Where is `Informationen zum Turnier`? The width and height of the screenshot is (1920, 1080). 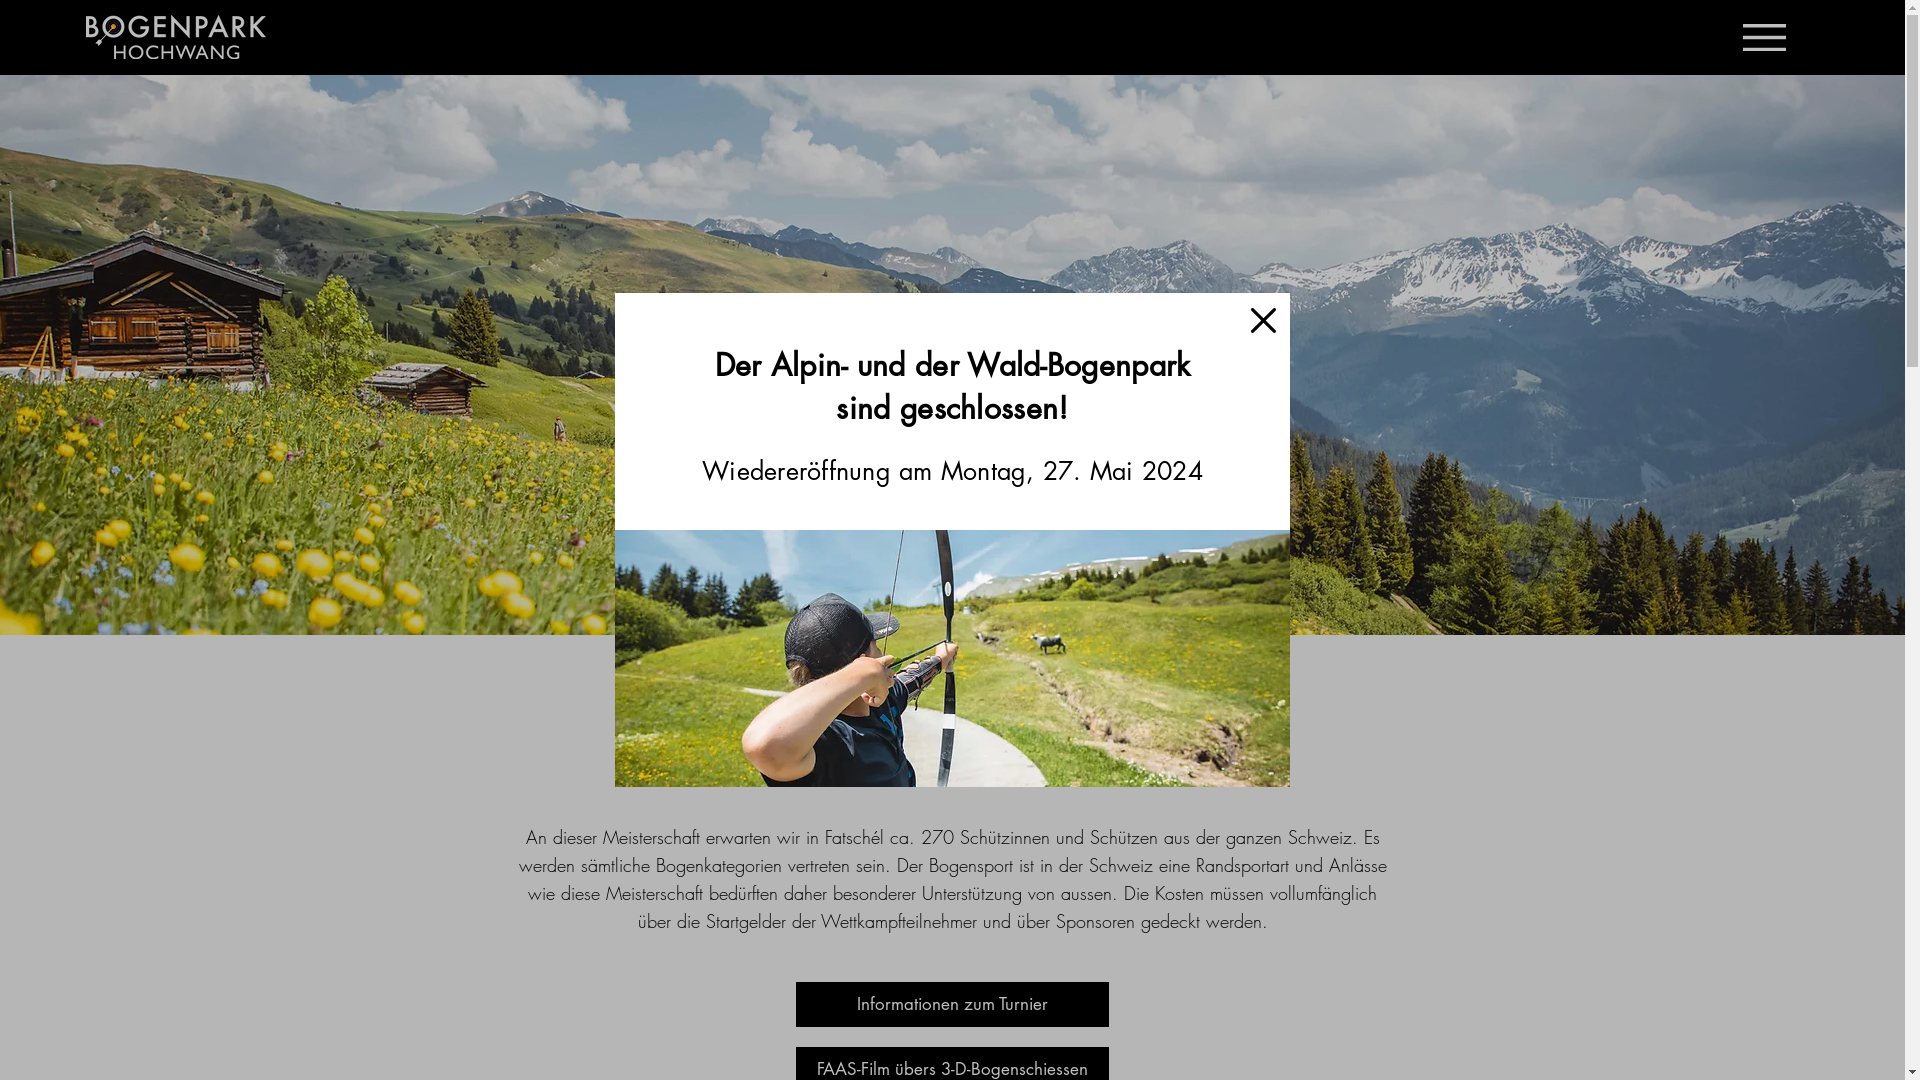 Informationen zum Turnier is located at coordinates (952, 1004).